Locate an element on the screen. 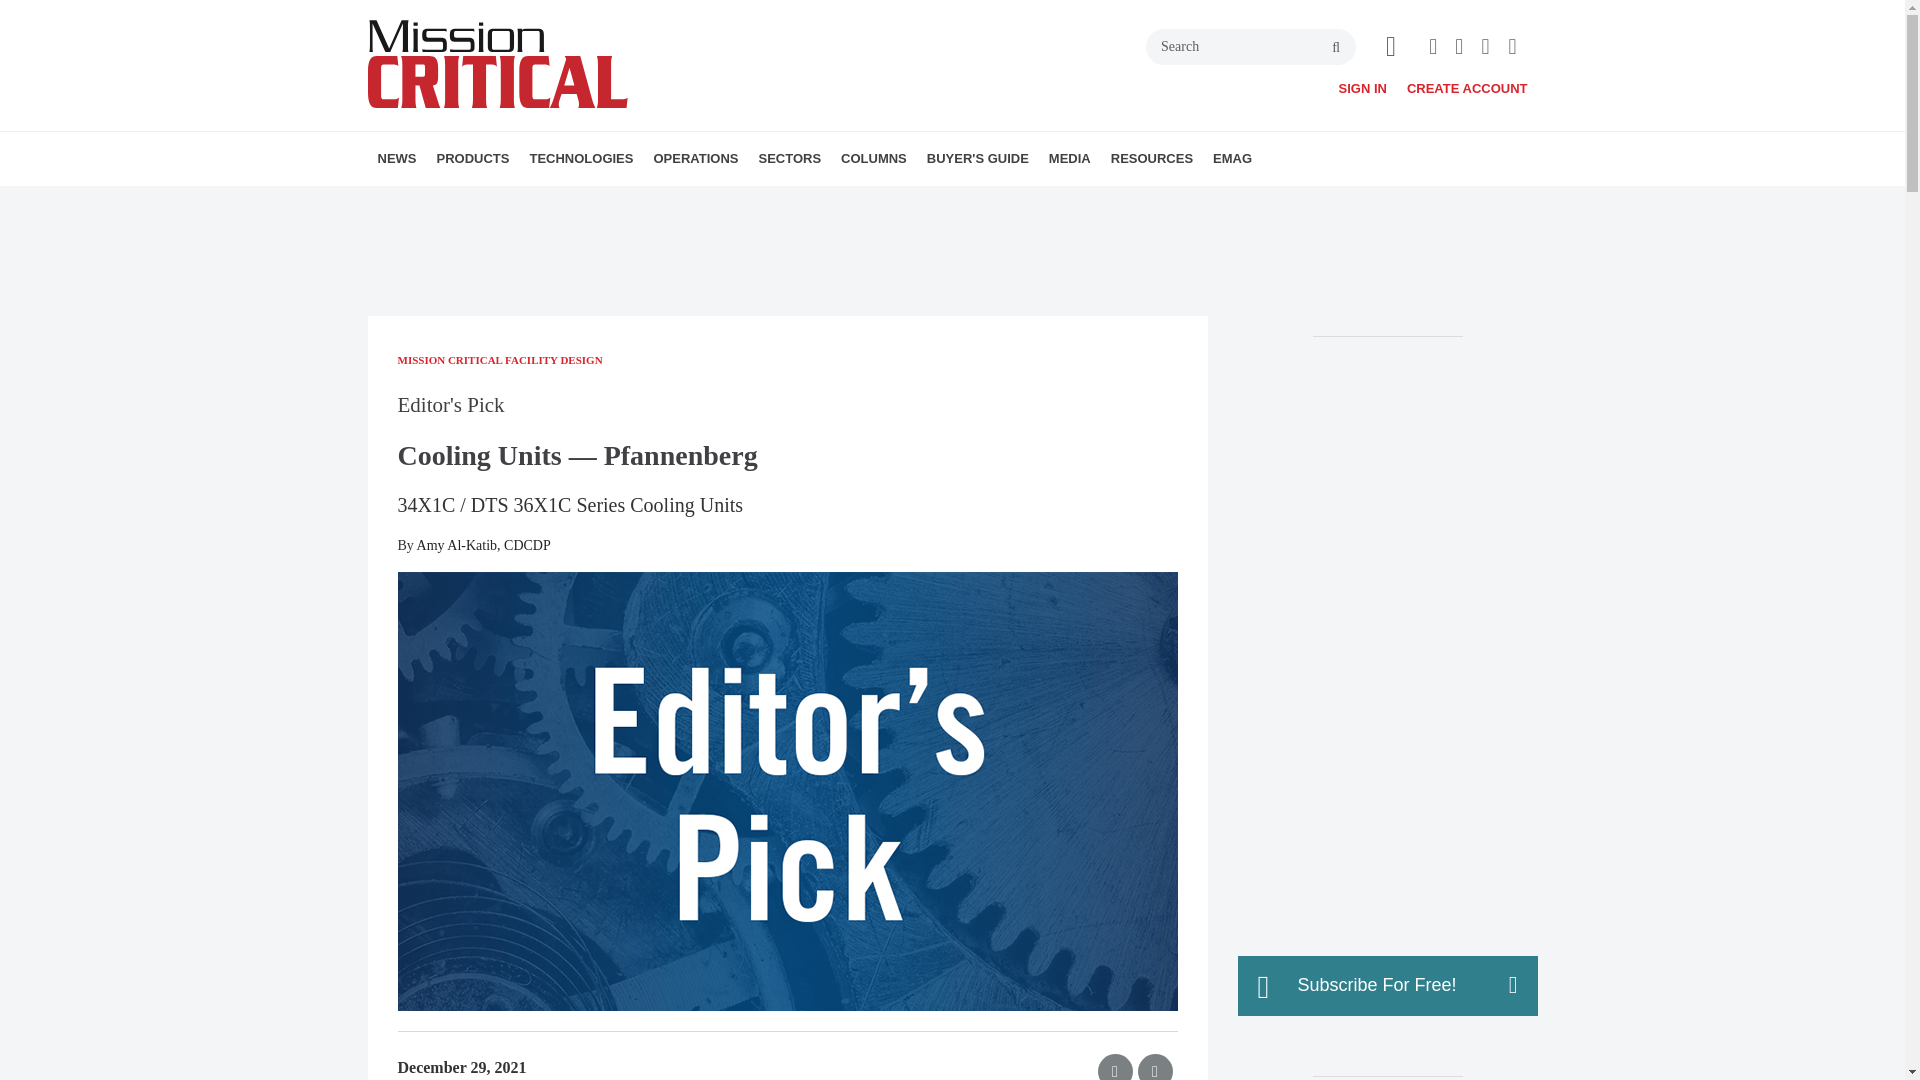 Image resolution: width=1920 pixels, height=1080 pixels. TOP TIER PRODUCT AWARDS is located at coordinates (560, 202).